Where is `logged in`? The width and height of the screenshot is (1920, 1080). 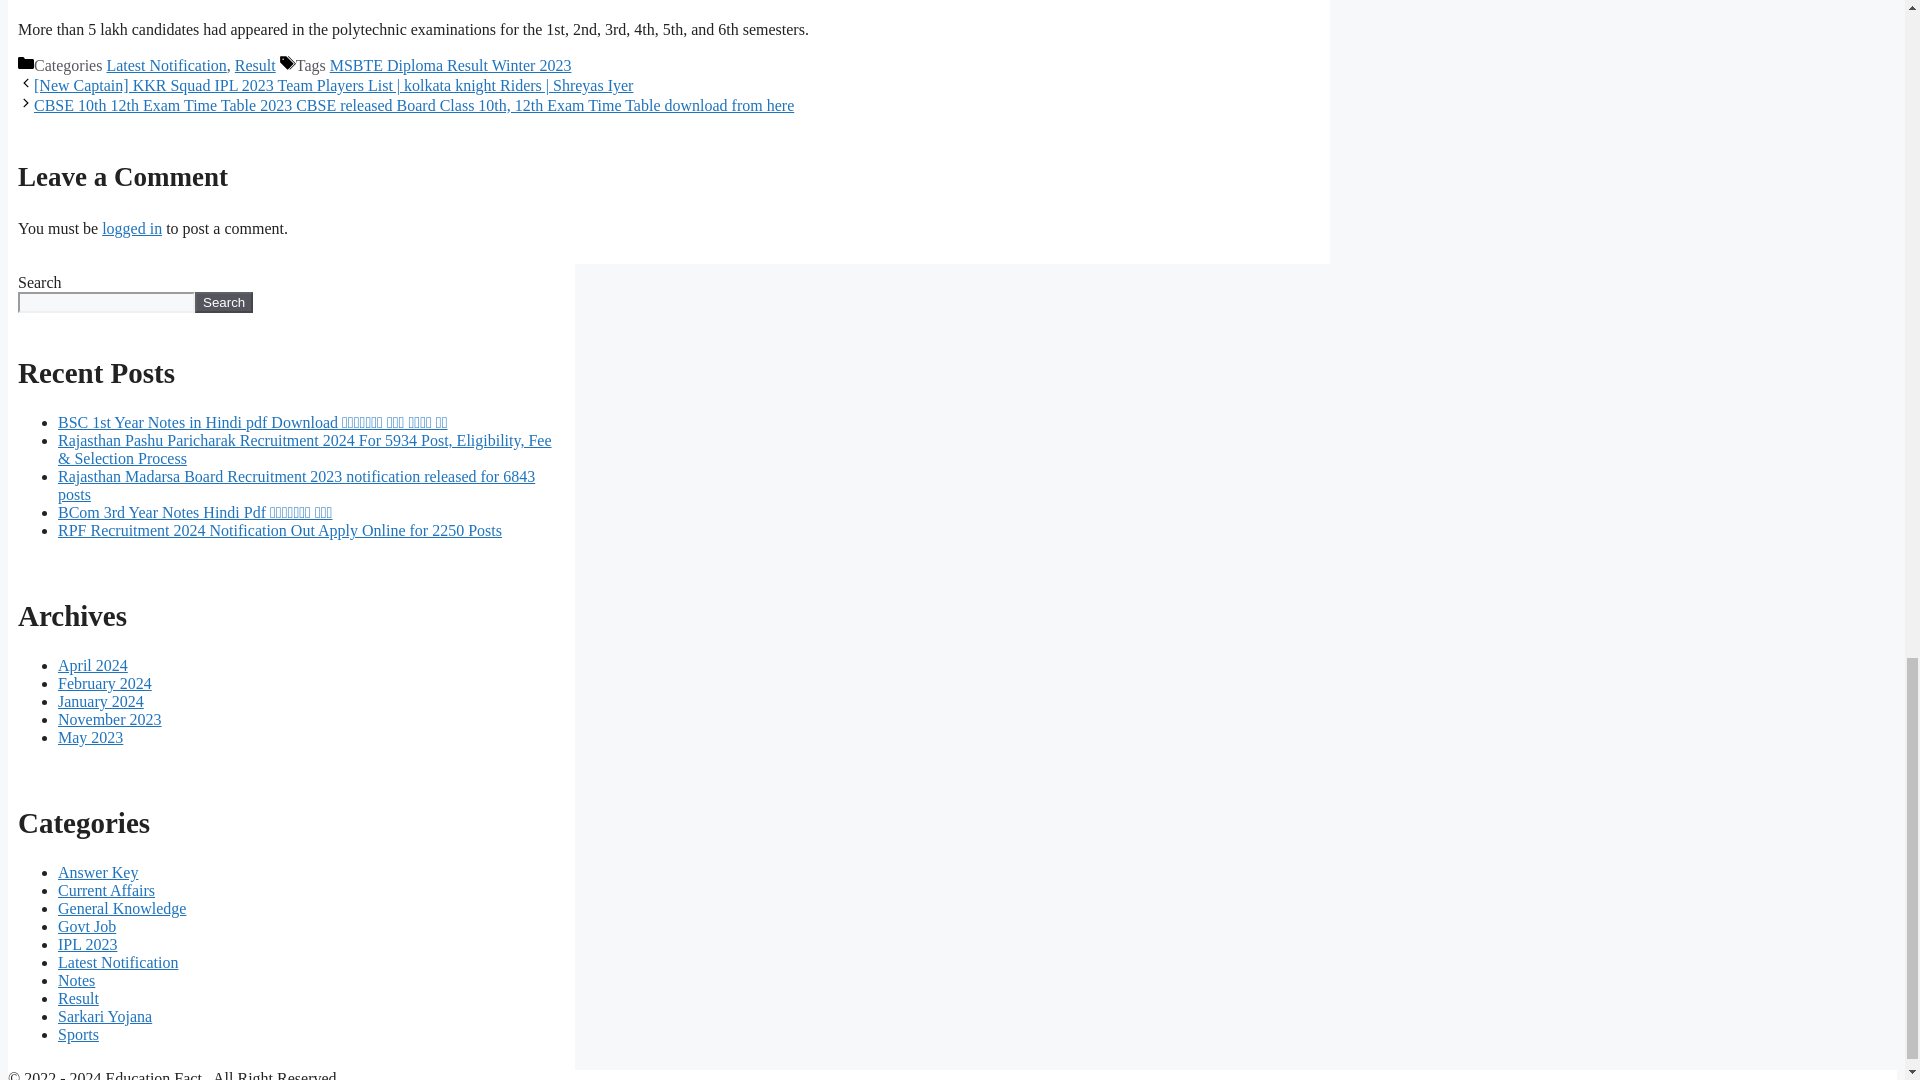
logged in is located at coordinates (131, 228).